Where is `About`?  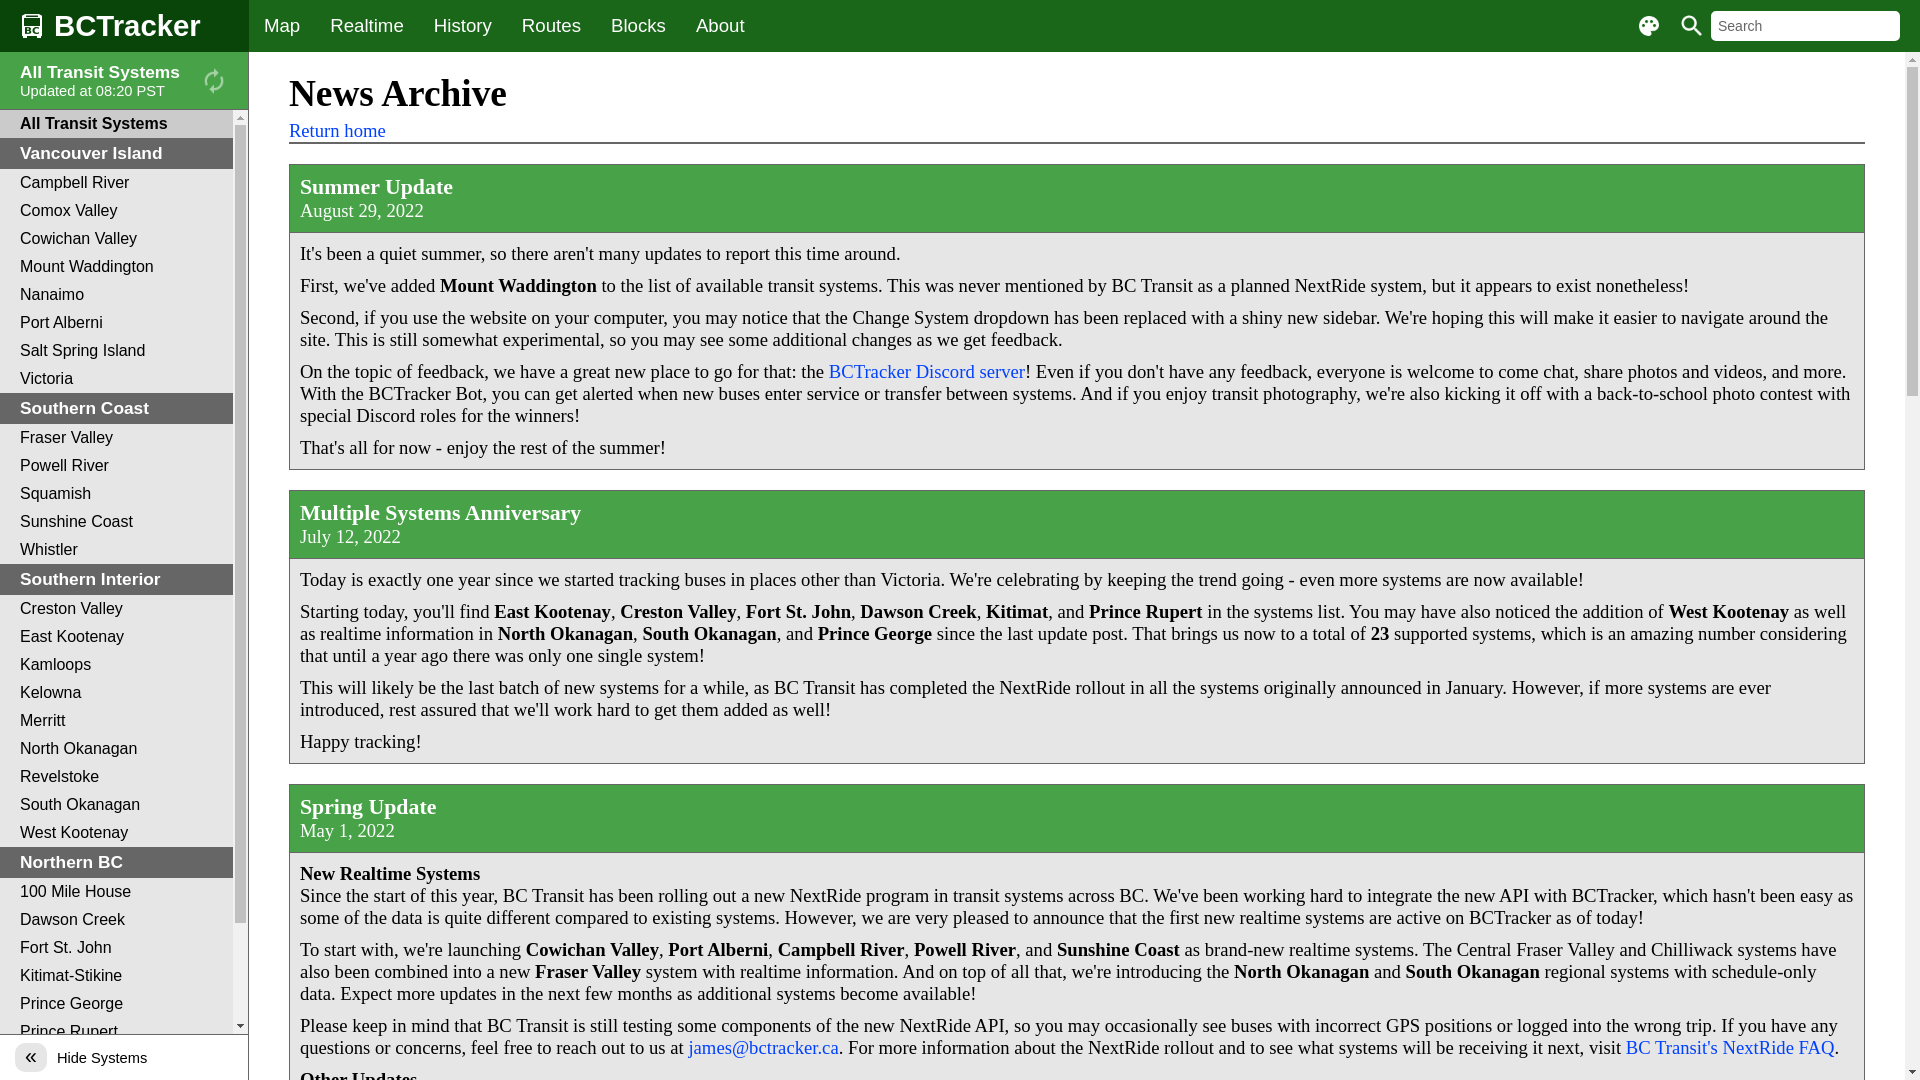
About is located at coordinates (720, 26).